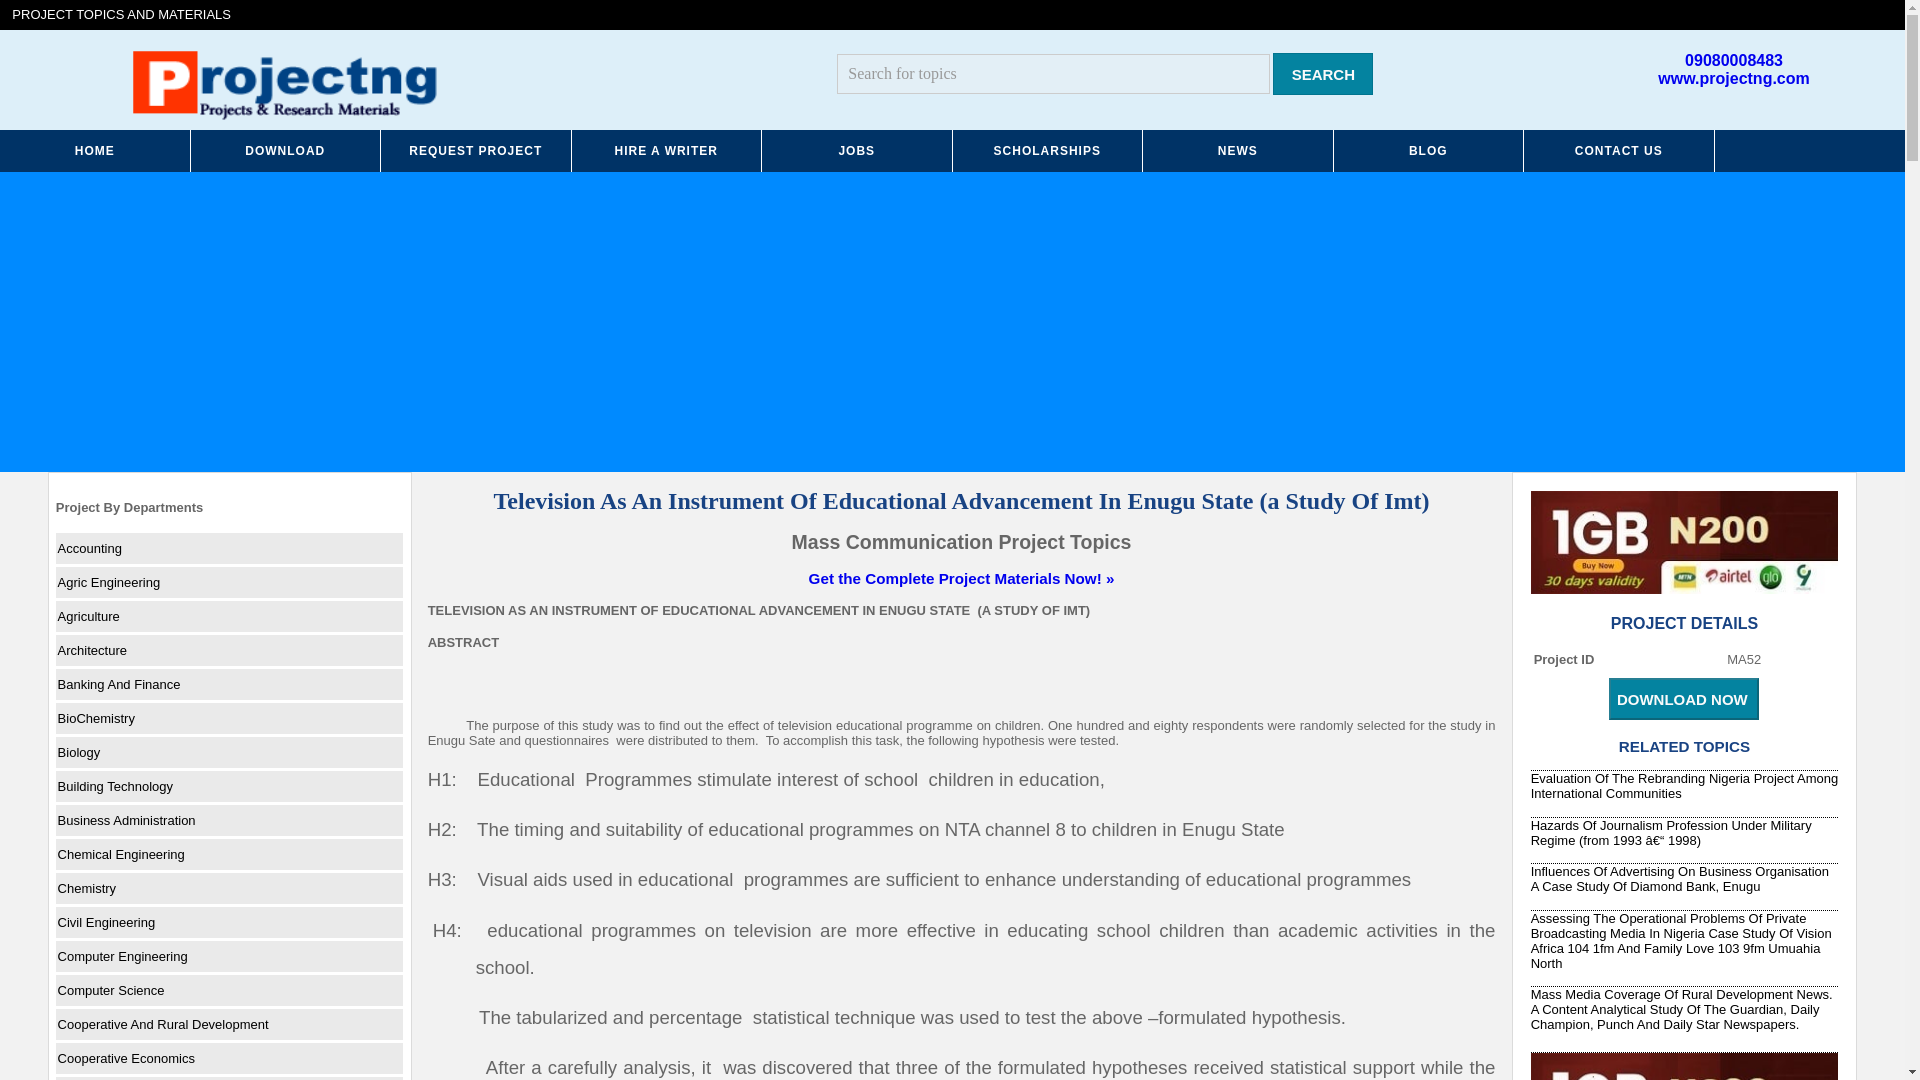 The height and width of the screenshot is (1080, 1920). Describe the element at coordinates (1238, 150) in the screenshot. I see `News` at that location.